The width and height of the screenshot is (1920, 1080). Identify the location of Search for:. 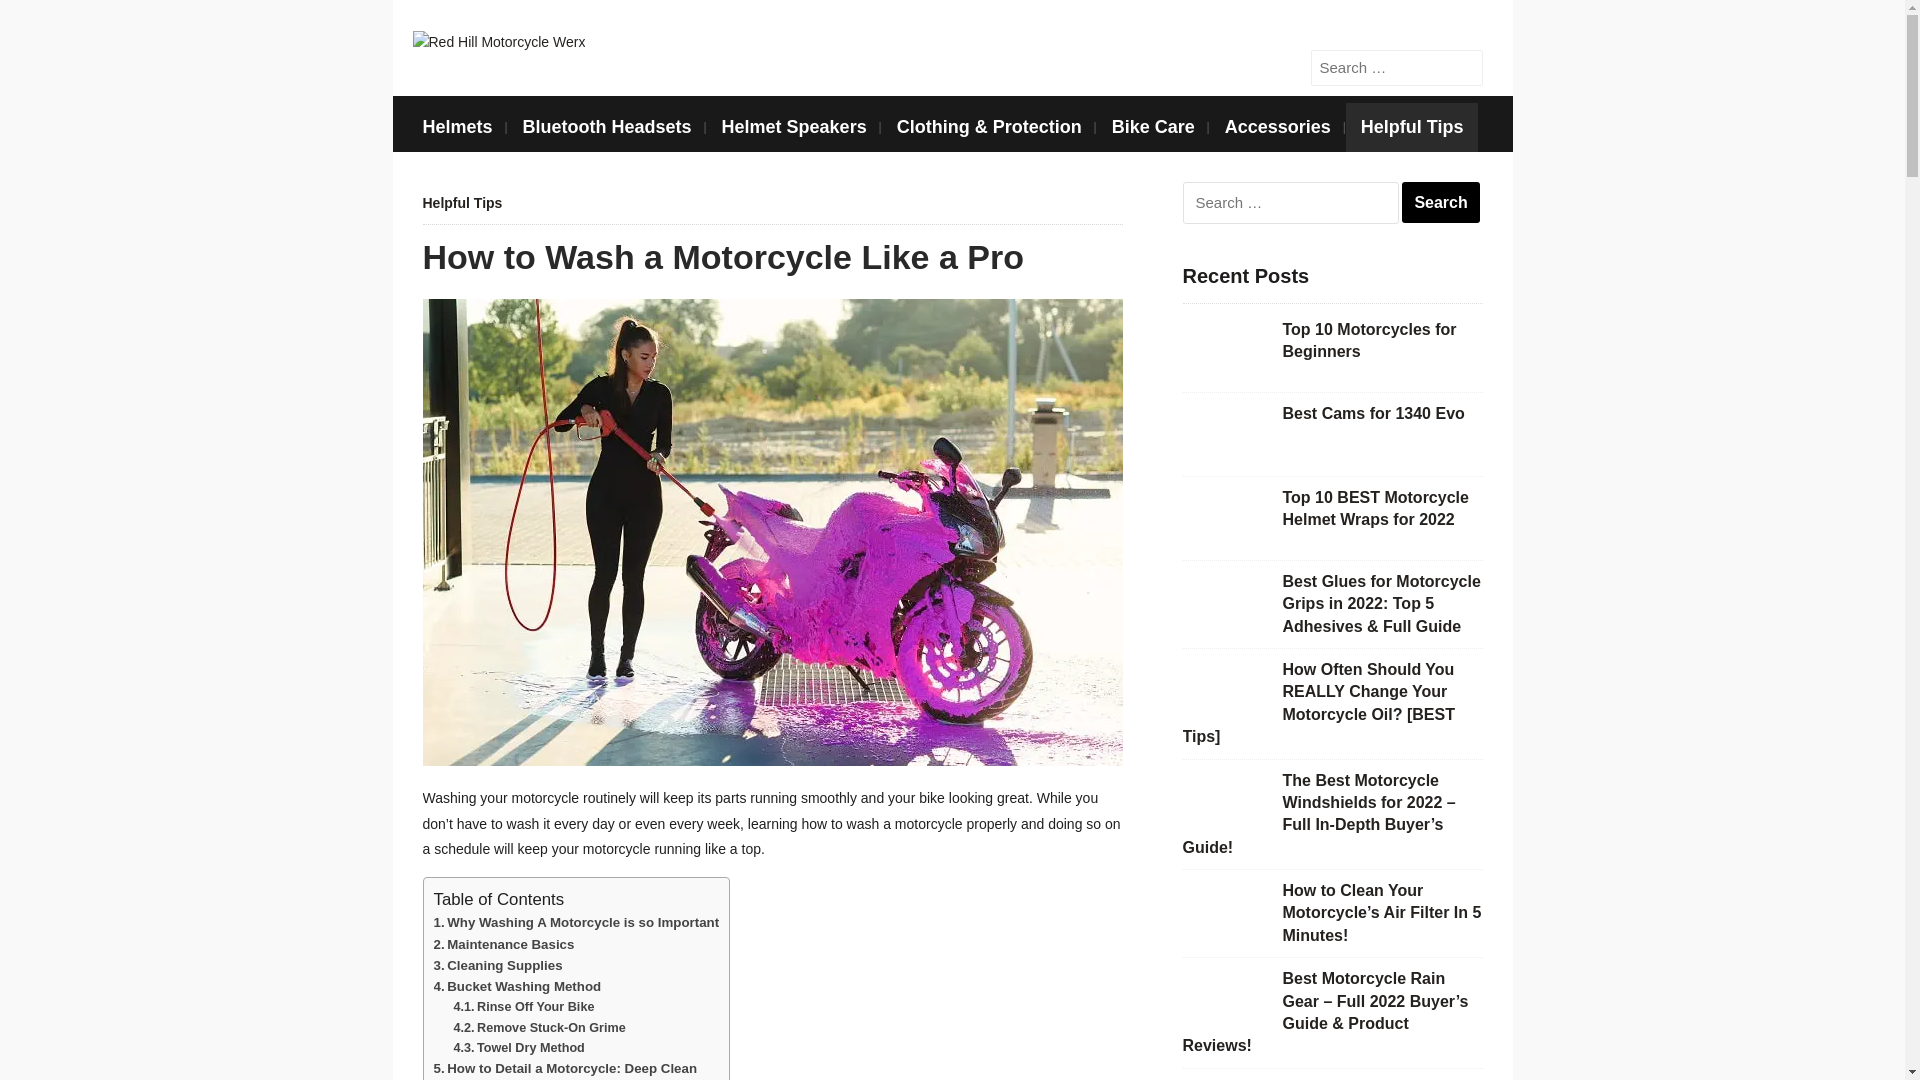
(1396, 68).